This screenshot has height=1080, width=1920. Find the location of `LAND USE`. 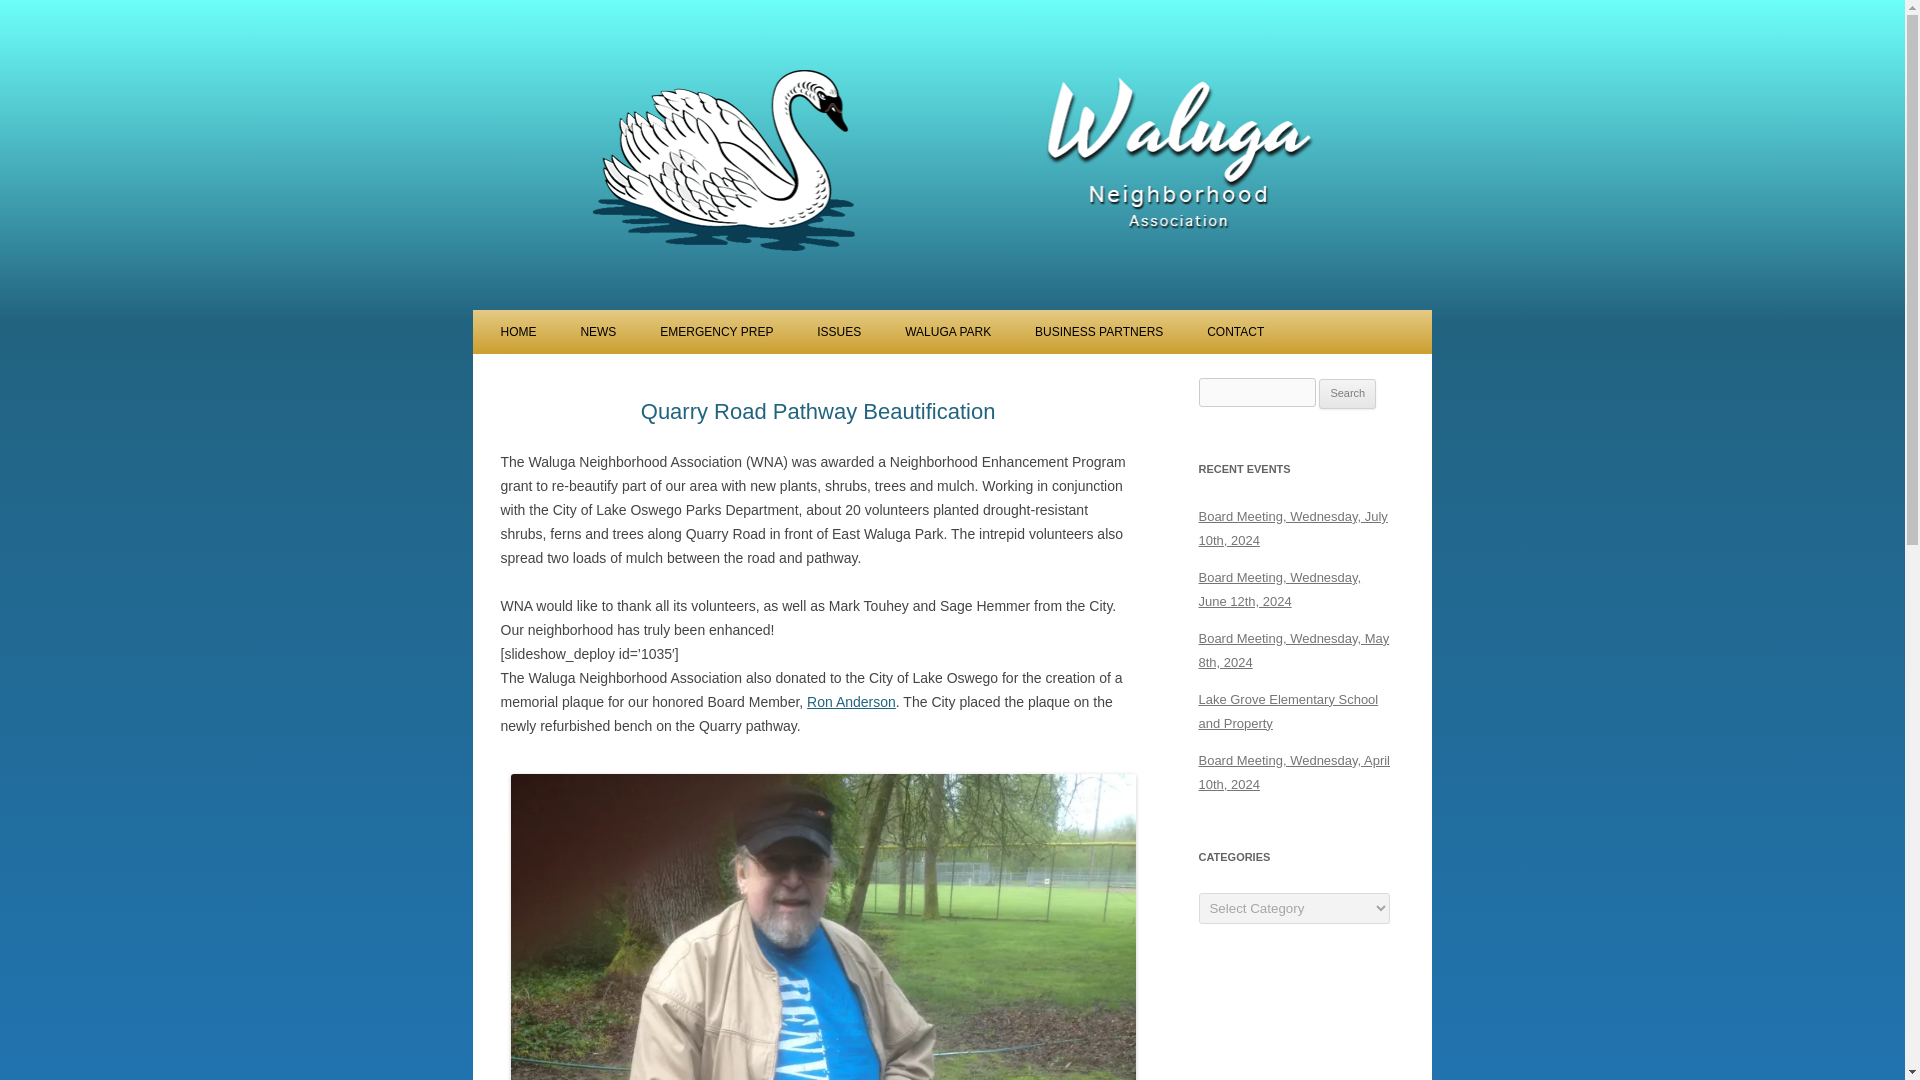

LAND USE is located at coordinates (917, 374).